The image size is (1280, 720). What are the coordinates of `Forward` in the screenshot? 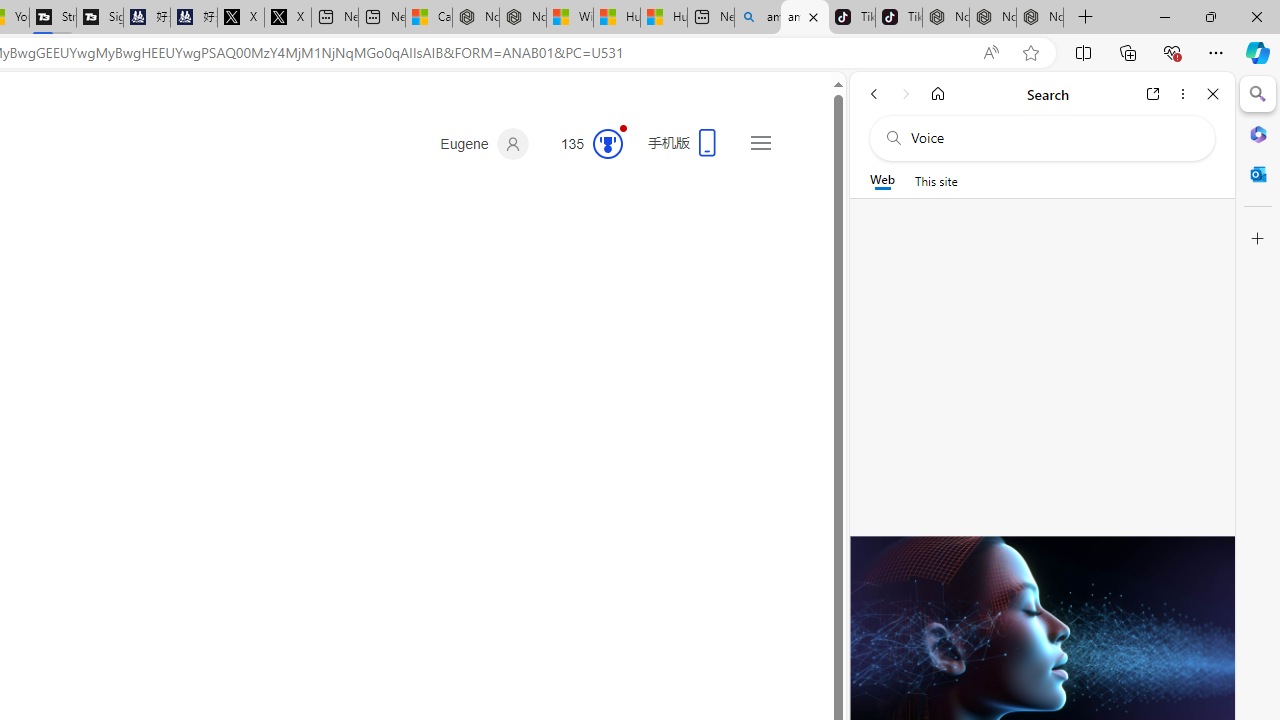 It's located at (906, 94).